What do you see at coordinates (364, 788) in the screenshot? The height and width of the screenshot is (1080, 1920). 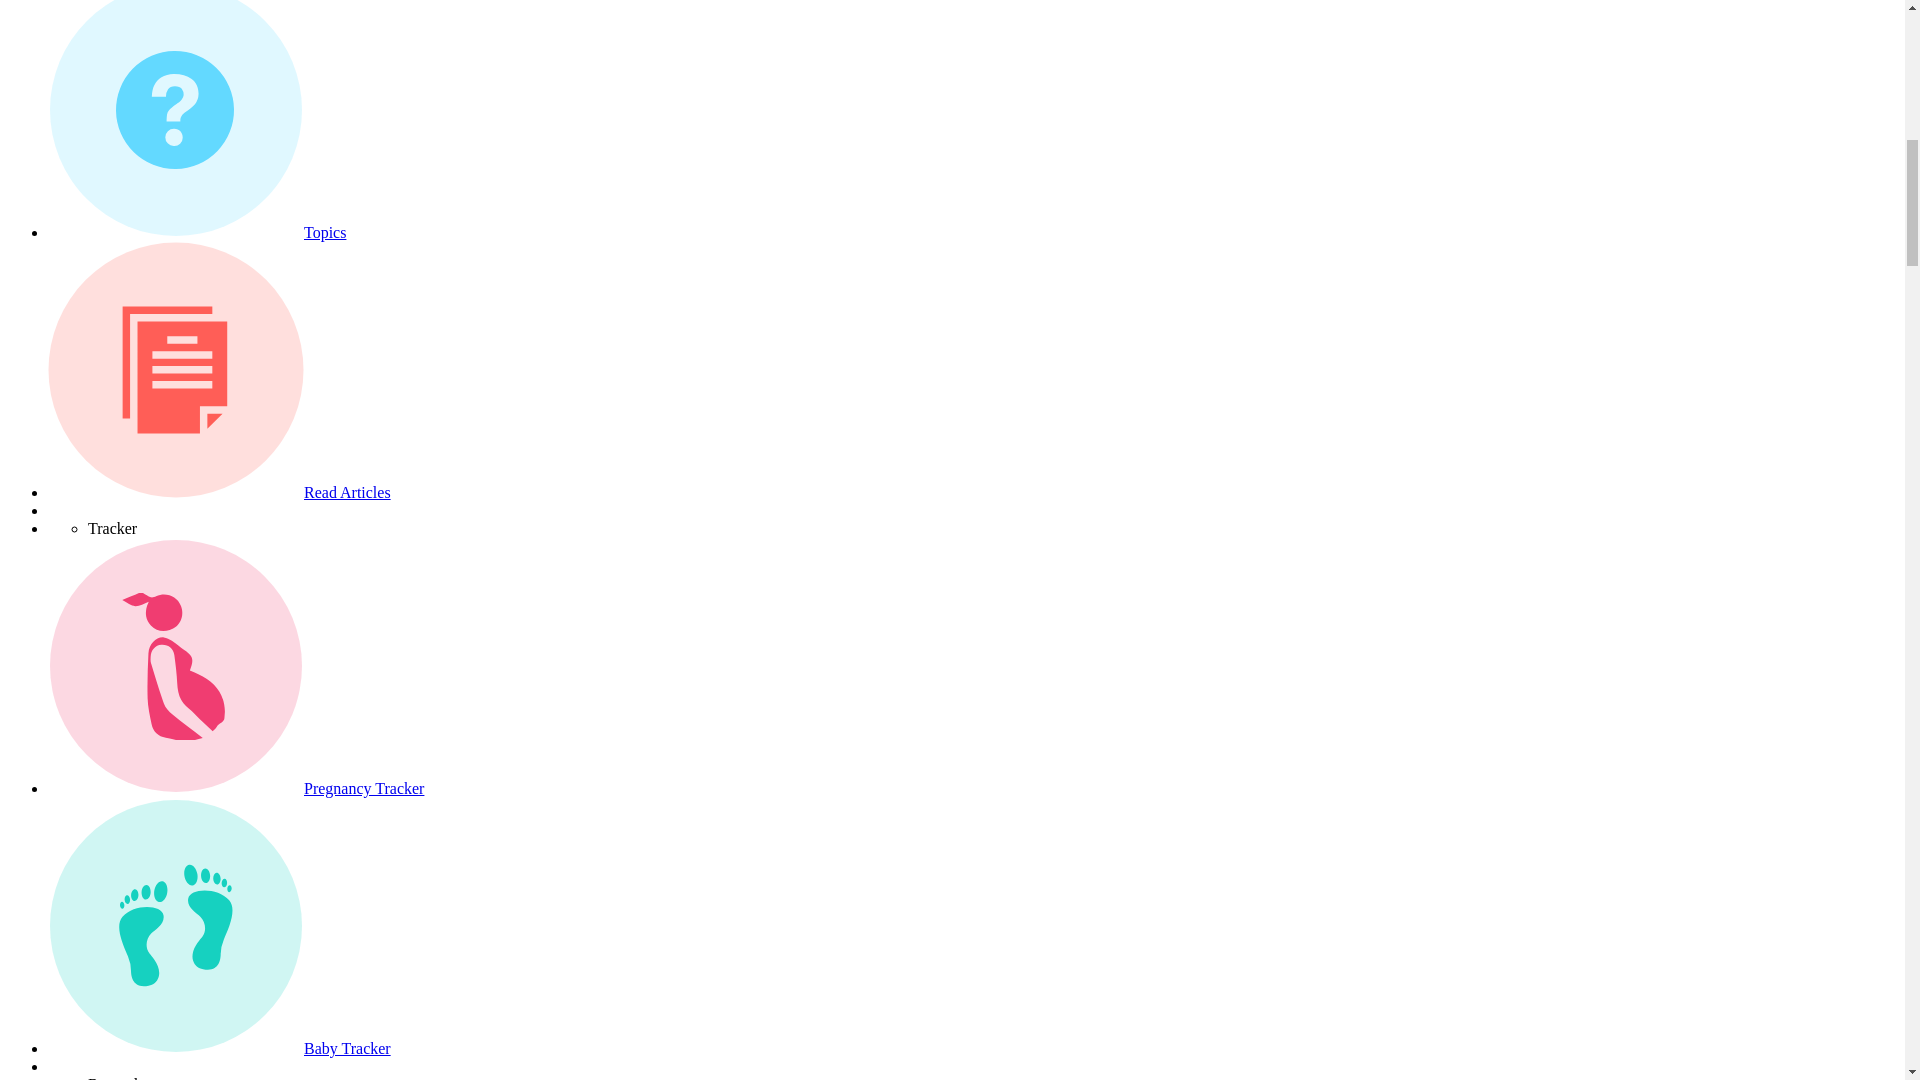 I see `Pregnancy Tracker` at bounding box center [364, 788].